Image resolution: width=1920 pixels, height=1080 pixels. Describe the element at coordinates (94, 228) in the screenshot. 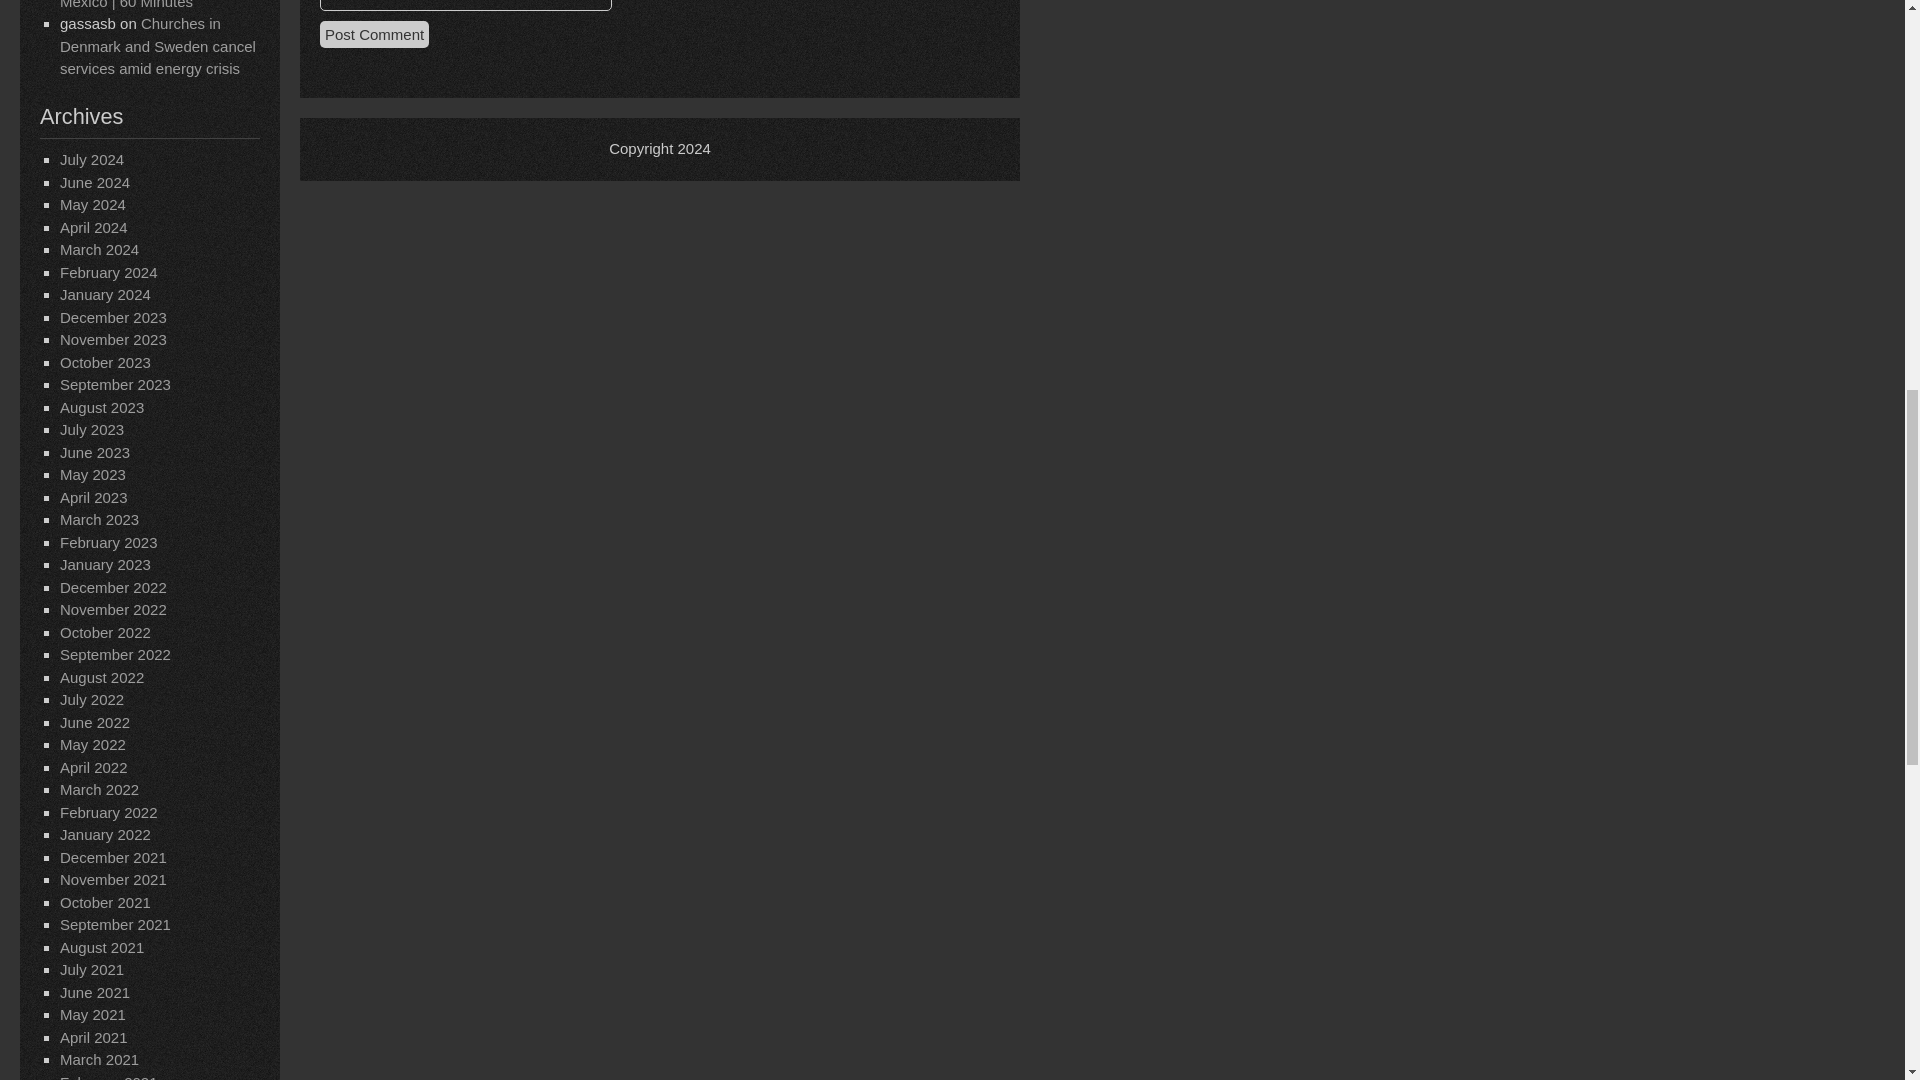

I see `April 2024` at that location.